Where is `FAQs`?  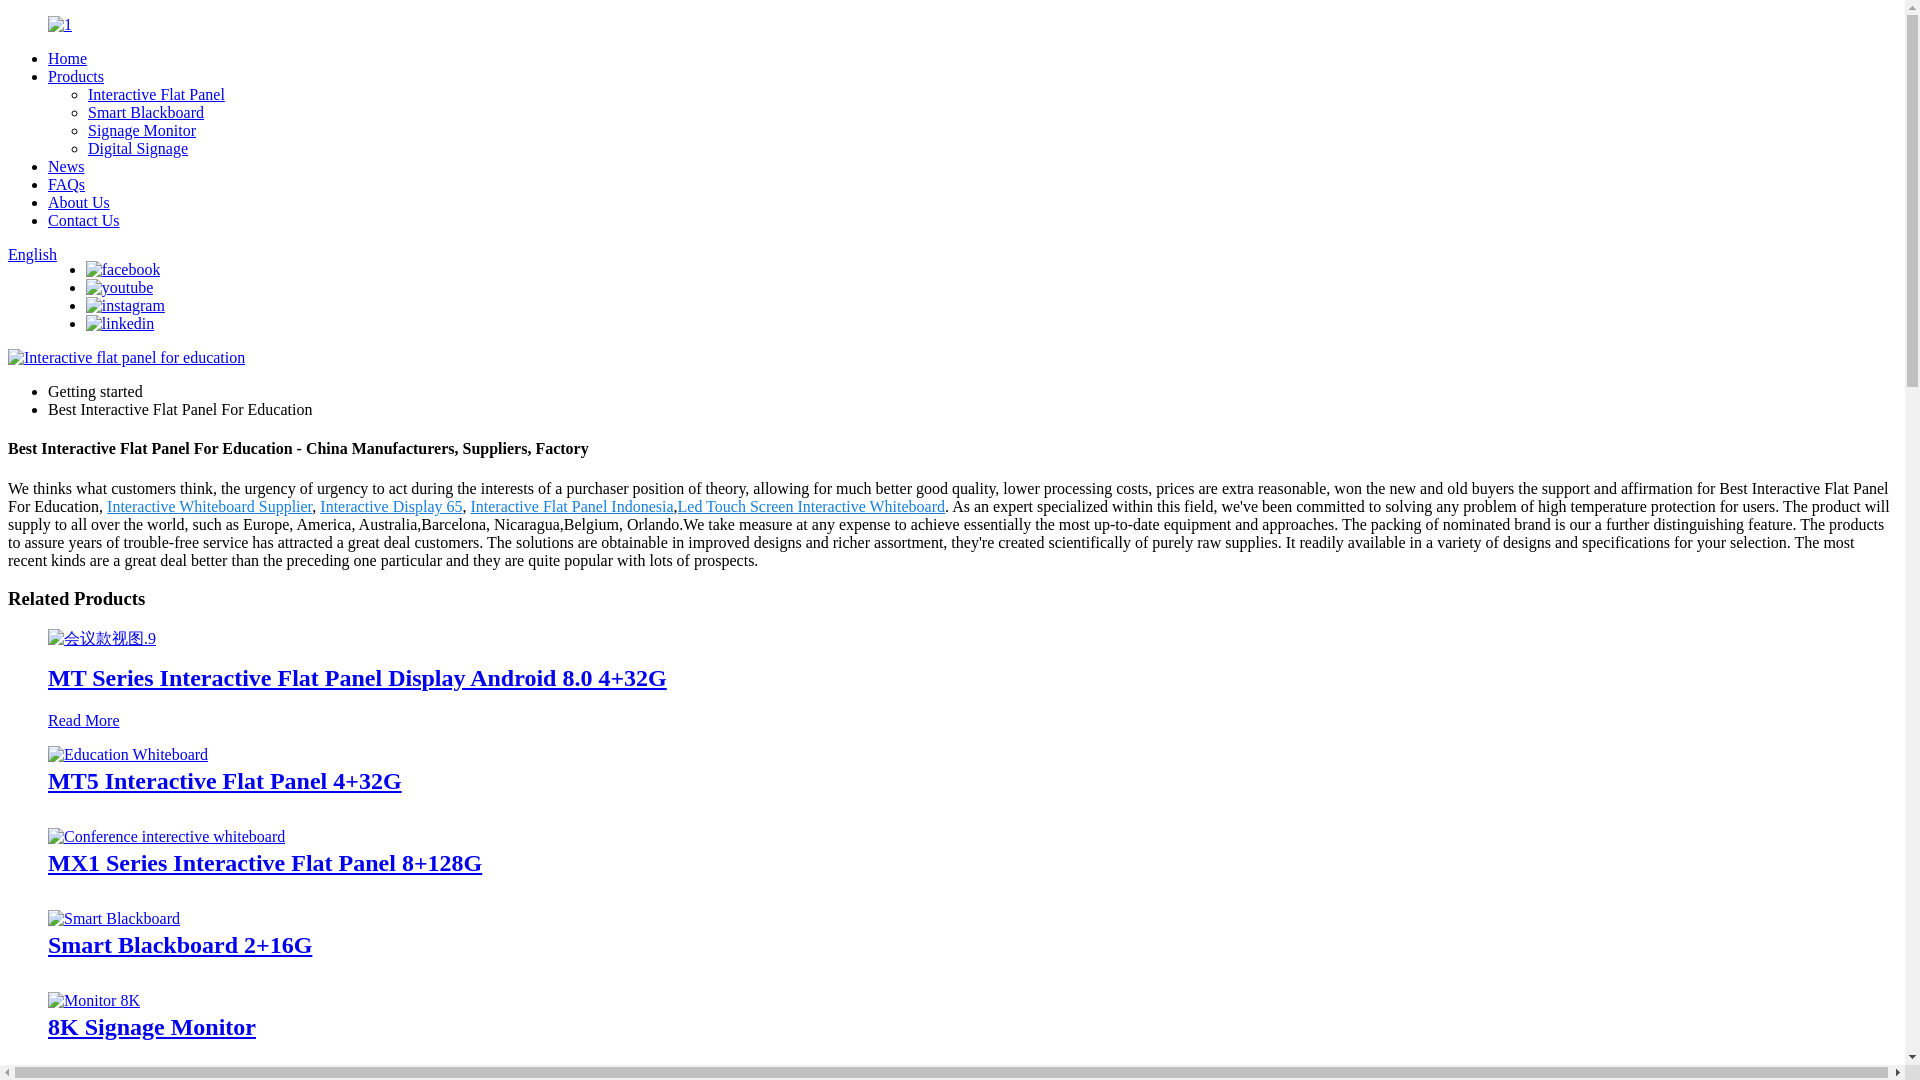 FAQs is located at coordinates (66, 184).